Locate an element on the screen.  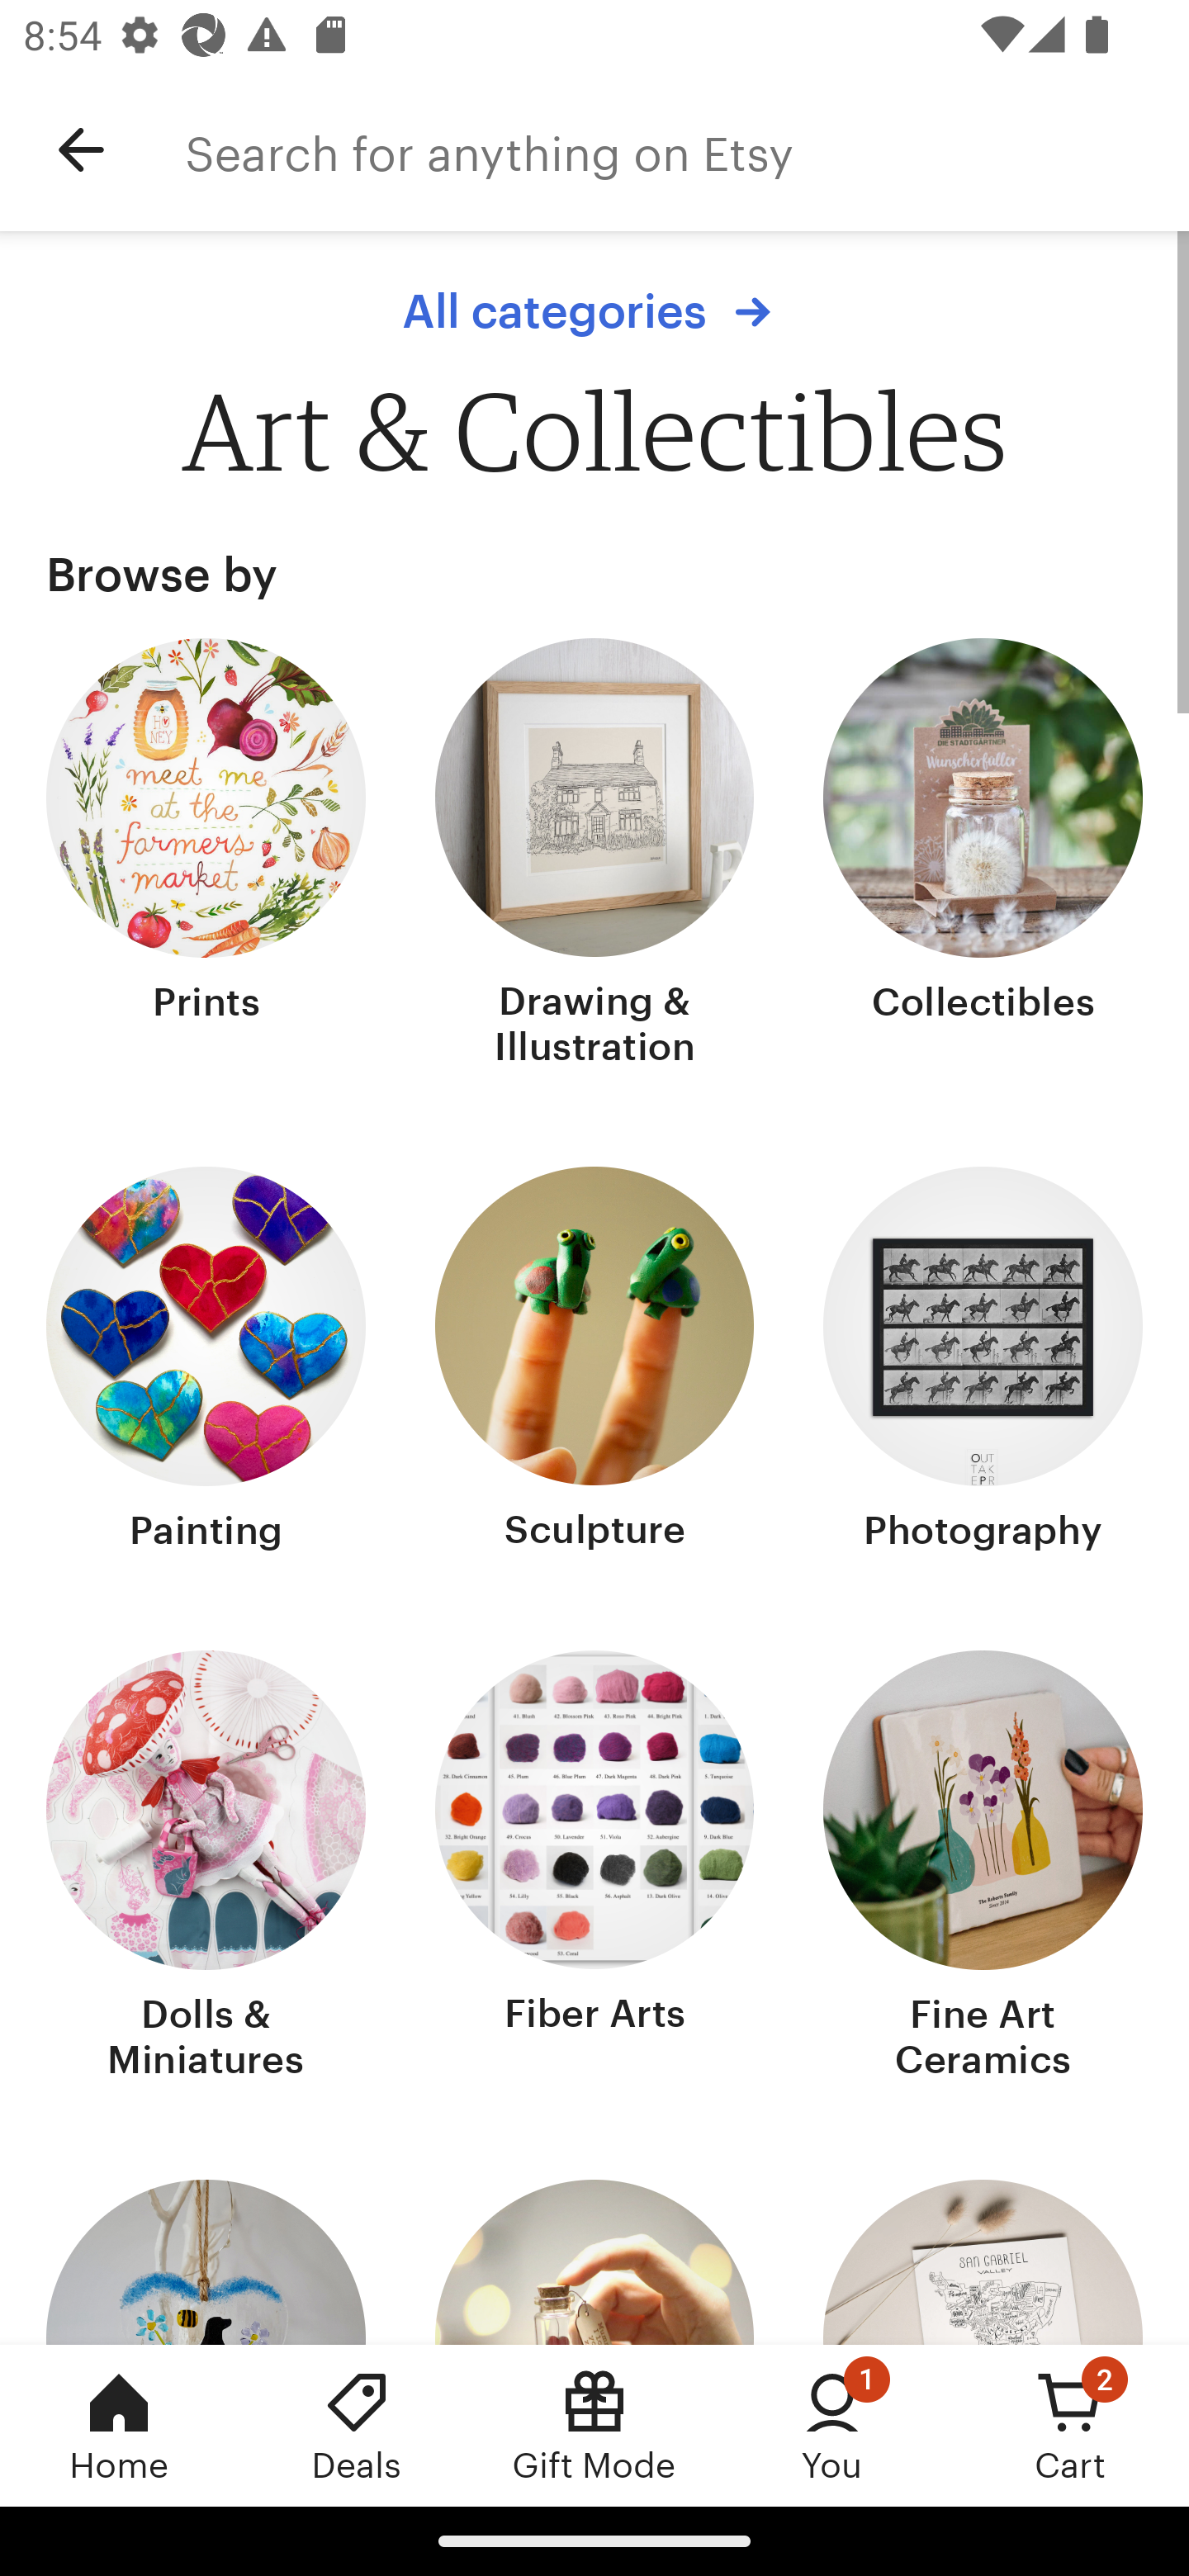
Fiber Arts is located at coordinates (594, 1868).